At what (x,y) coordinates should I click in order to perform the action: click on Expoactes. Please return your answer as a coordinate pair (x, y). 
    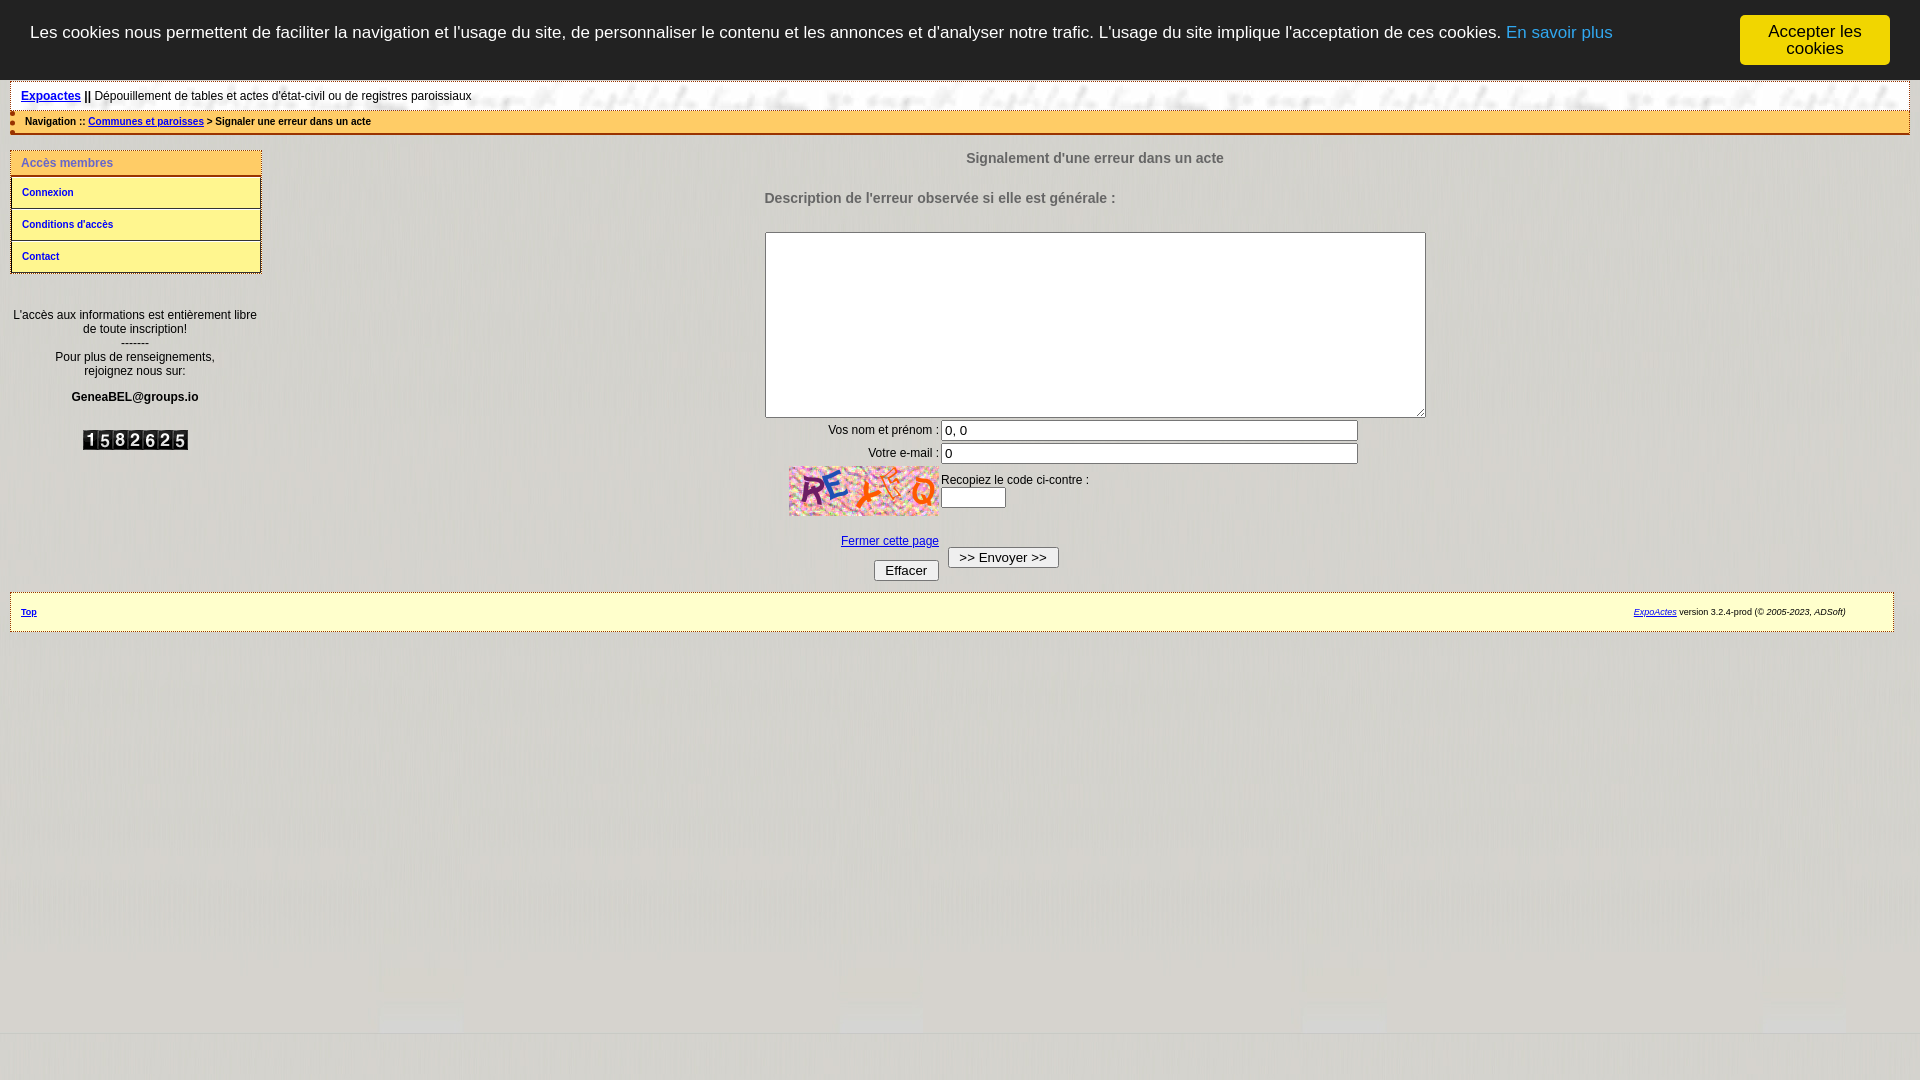
    Looking at the image, I should click on (51, 96).